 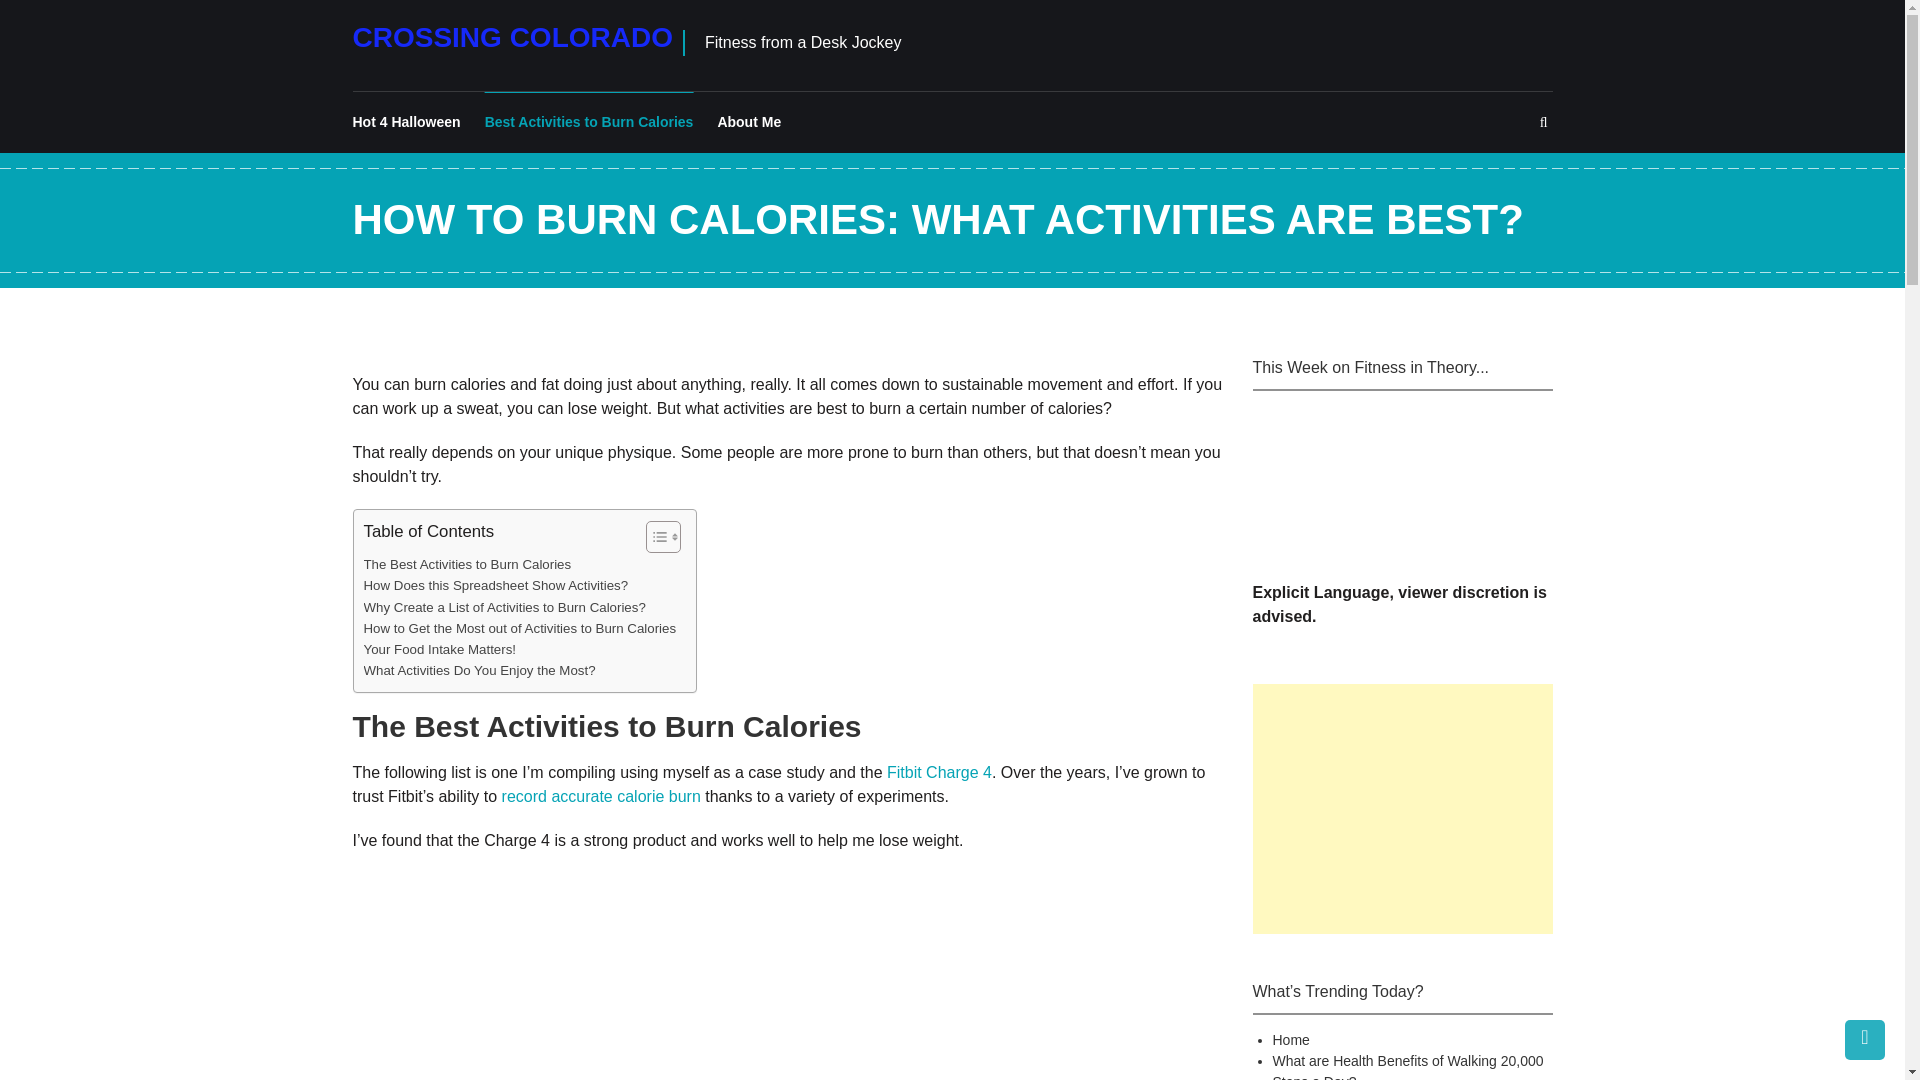 What do you see at coordinates (940, 772) in the screenshot?
I see `Fitbit Charge 4` at bounding box center [940, 772].